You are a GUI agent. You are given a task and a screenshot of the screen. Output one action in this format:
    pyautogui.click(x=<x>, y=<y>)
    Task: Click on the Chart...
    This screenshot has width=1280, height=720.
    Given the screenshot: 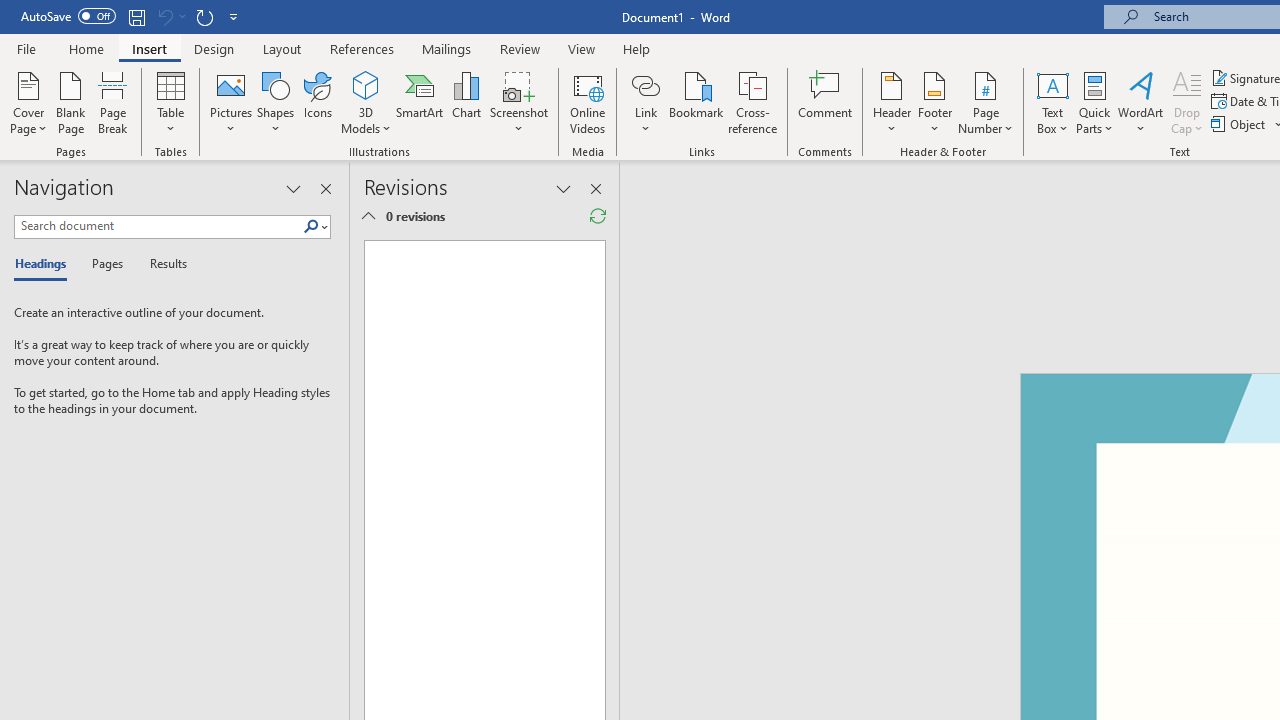 What is the action you would take?
    pyautogui.click(x=466, y=102)
    